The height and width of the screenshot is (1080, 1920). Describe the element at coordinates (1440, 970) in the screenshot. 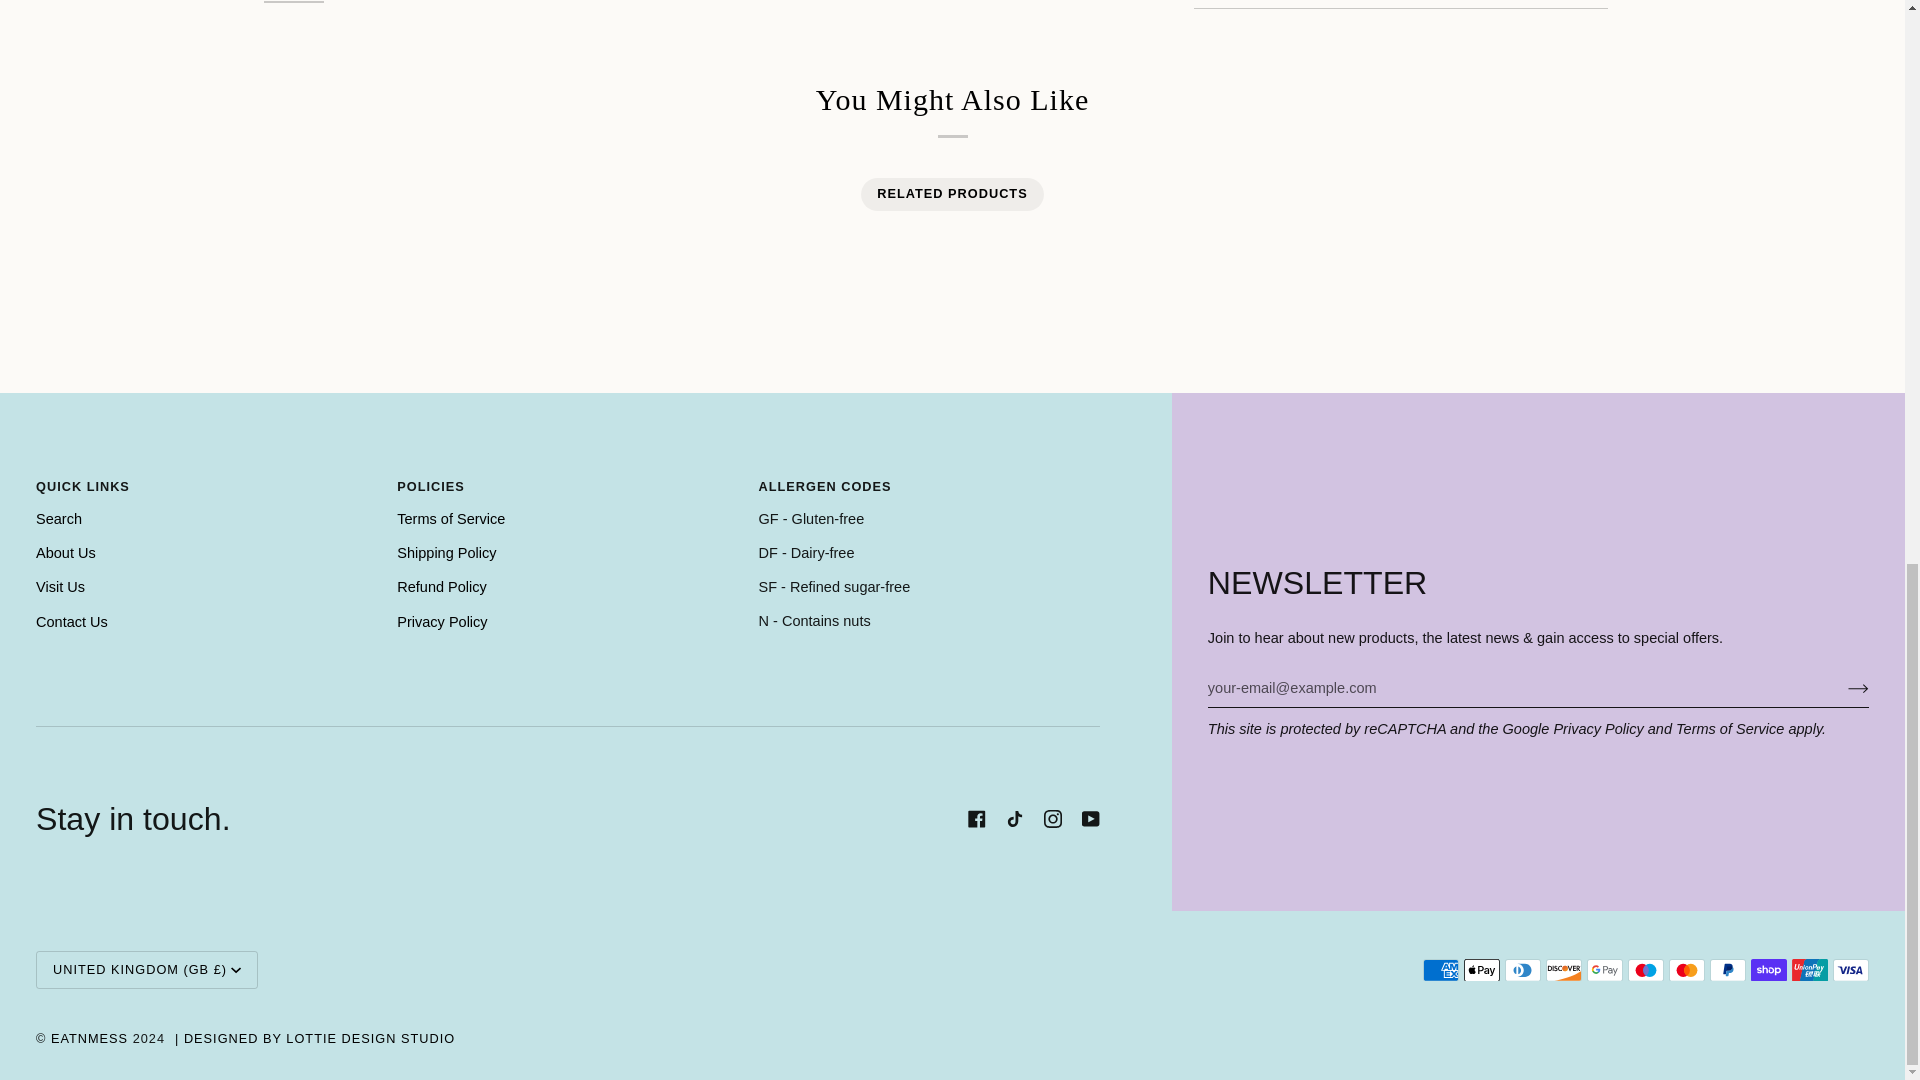

I see `AMERICAN EXPRESS` at that location.